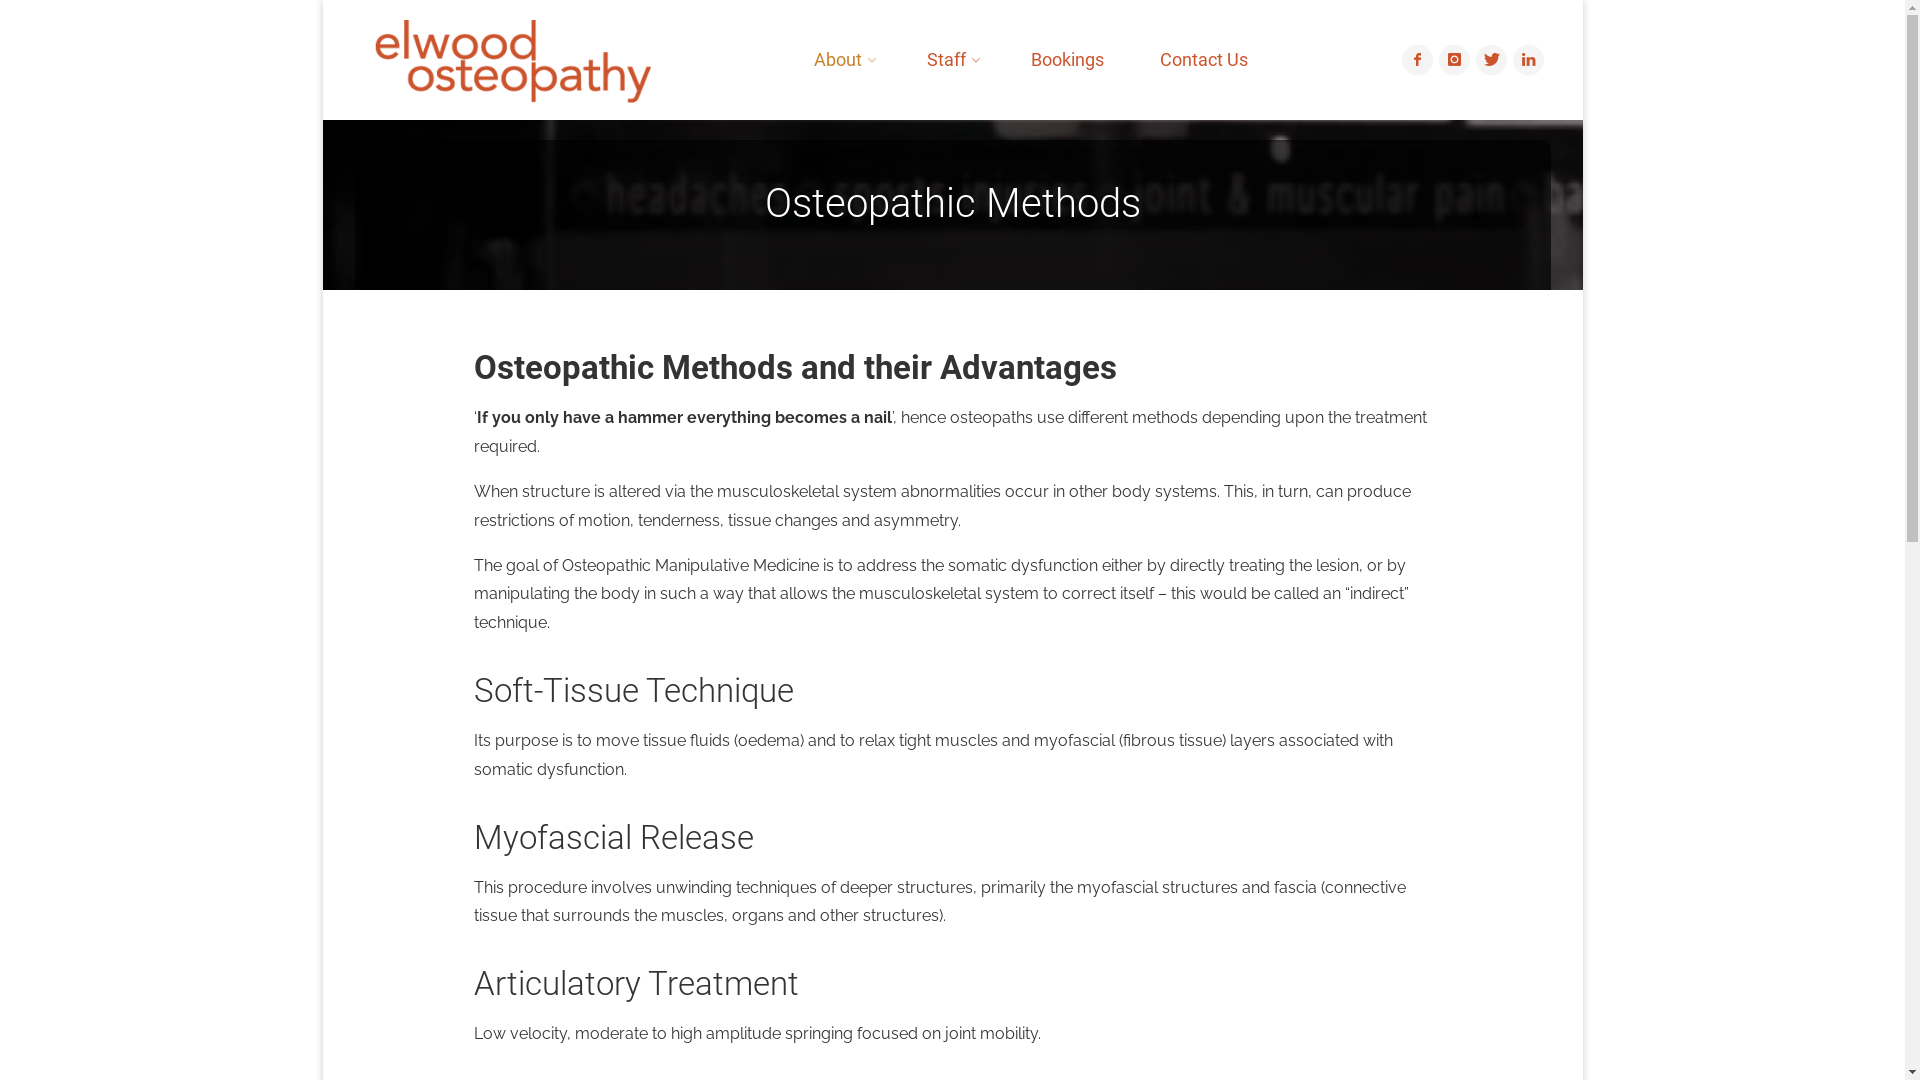  Describe the element at coordinates (950, 60) in the screenshot. I see `Staff` at that location.